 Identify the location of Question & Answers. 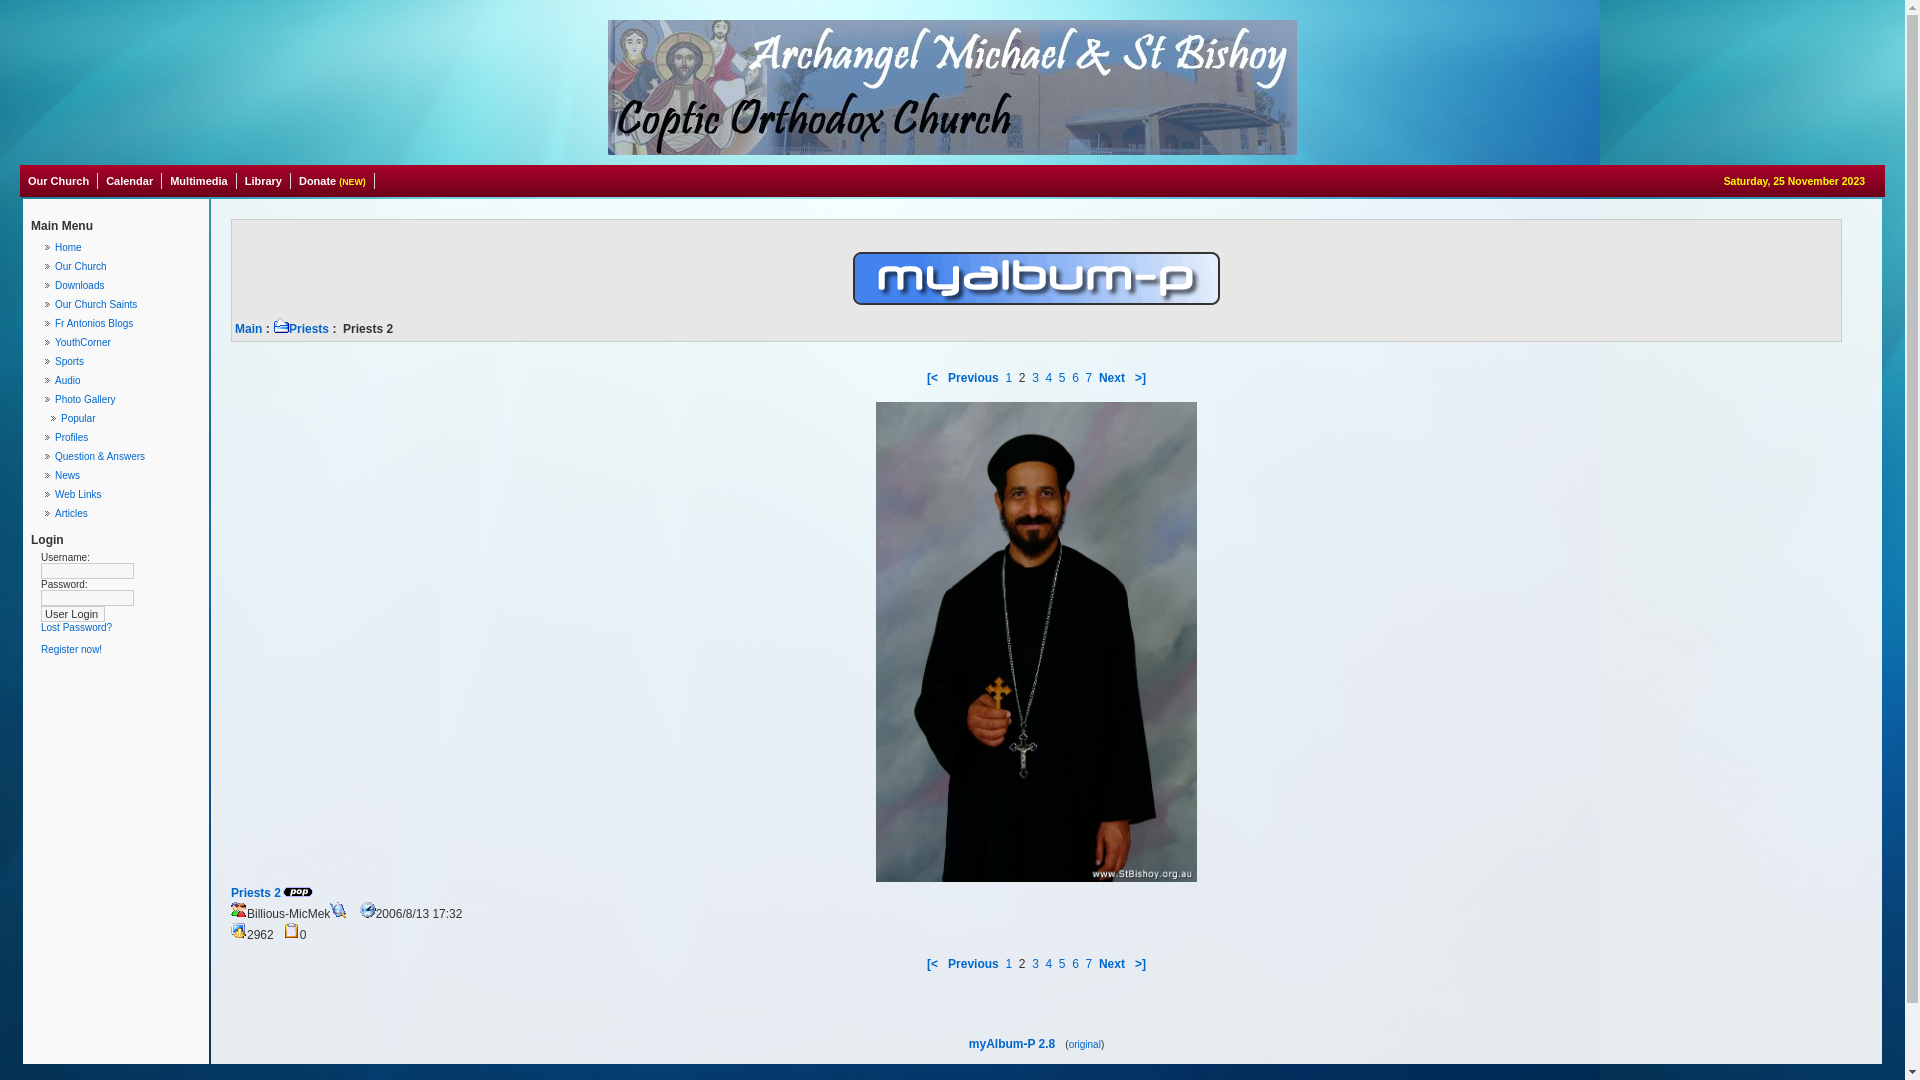
(121, 456).